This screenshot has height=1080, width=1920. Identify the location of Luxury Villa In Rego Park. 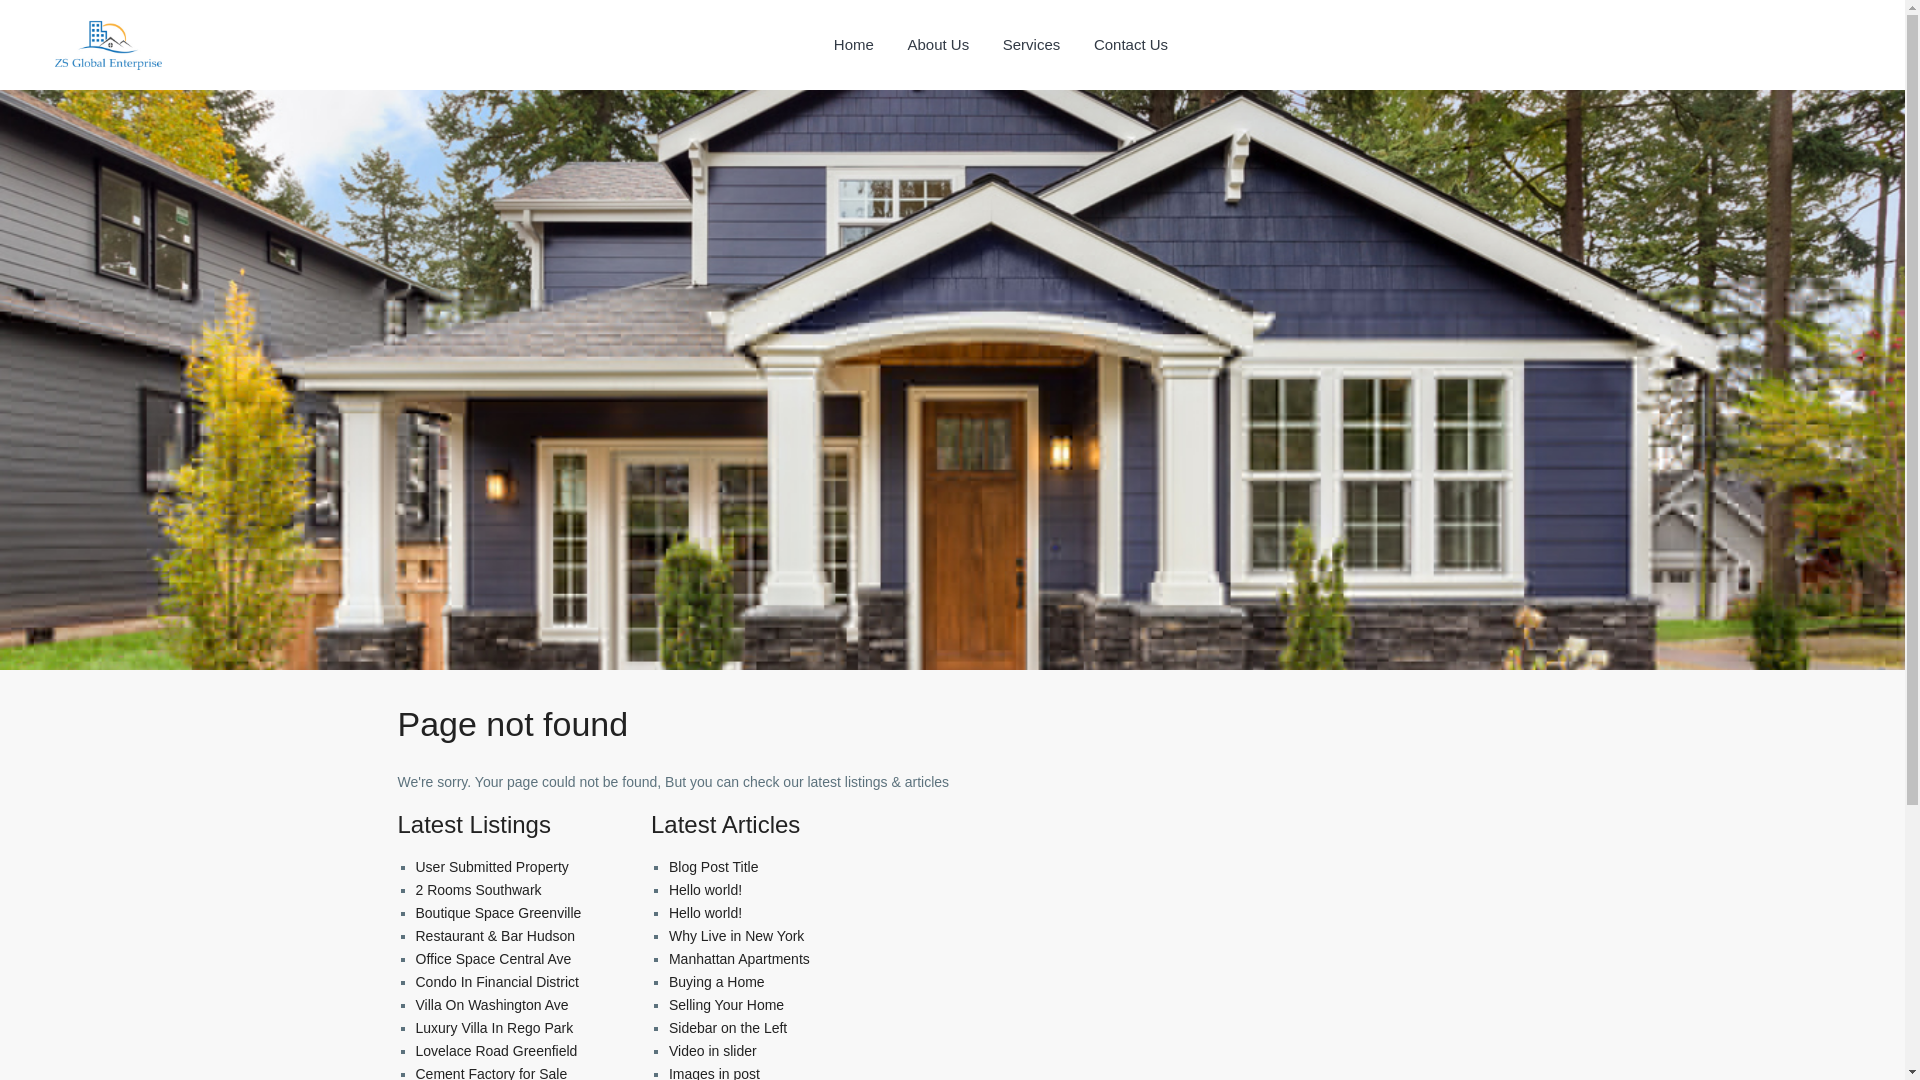
(495, 1027).